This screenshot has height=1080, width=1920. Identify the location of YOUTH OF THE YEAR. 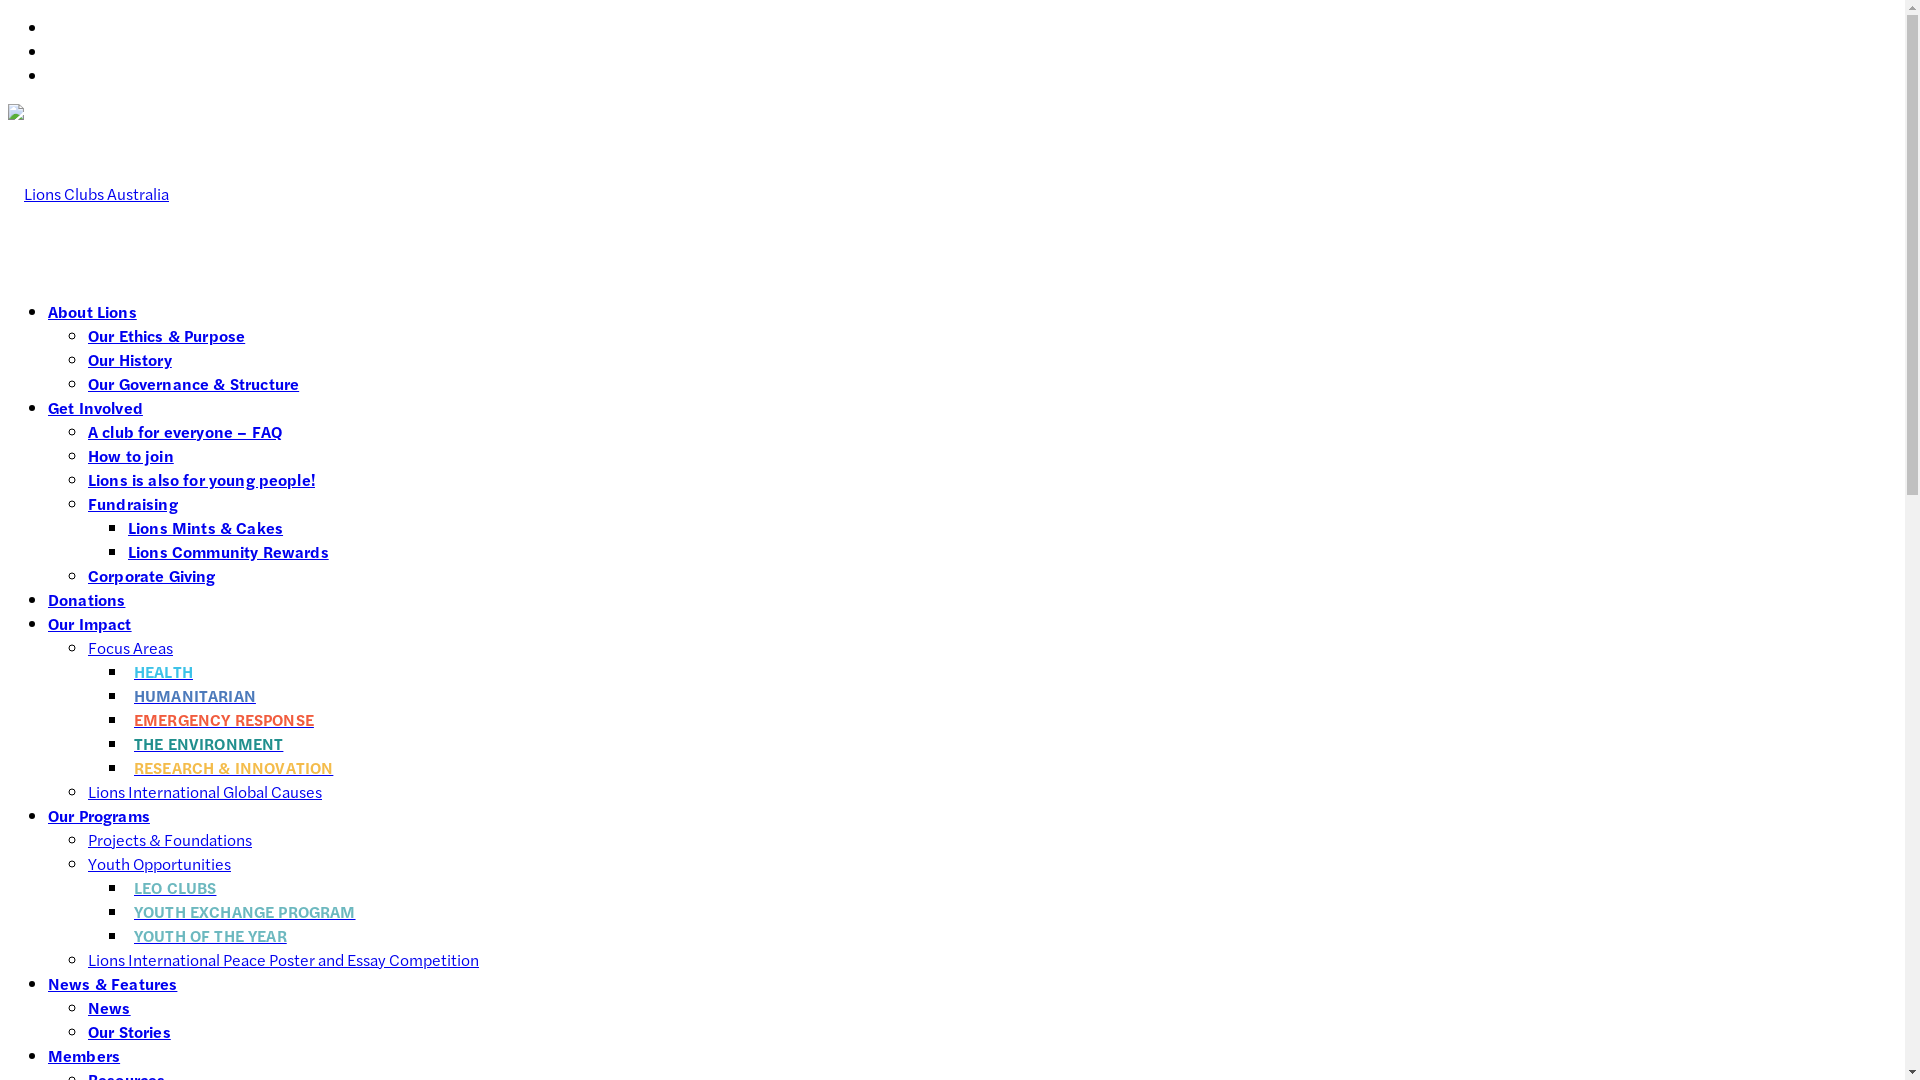
(209, 936).